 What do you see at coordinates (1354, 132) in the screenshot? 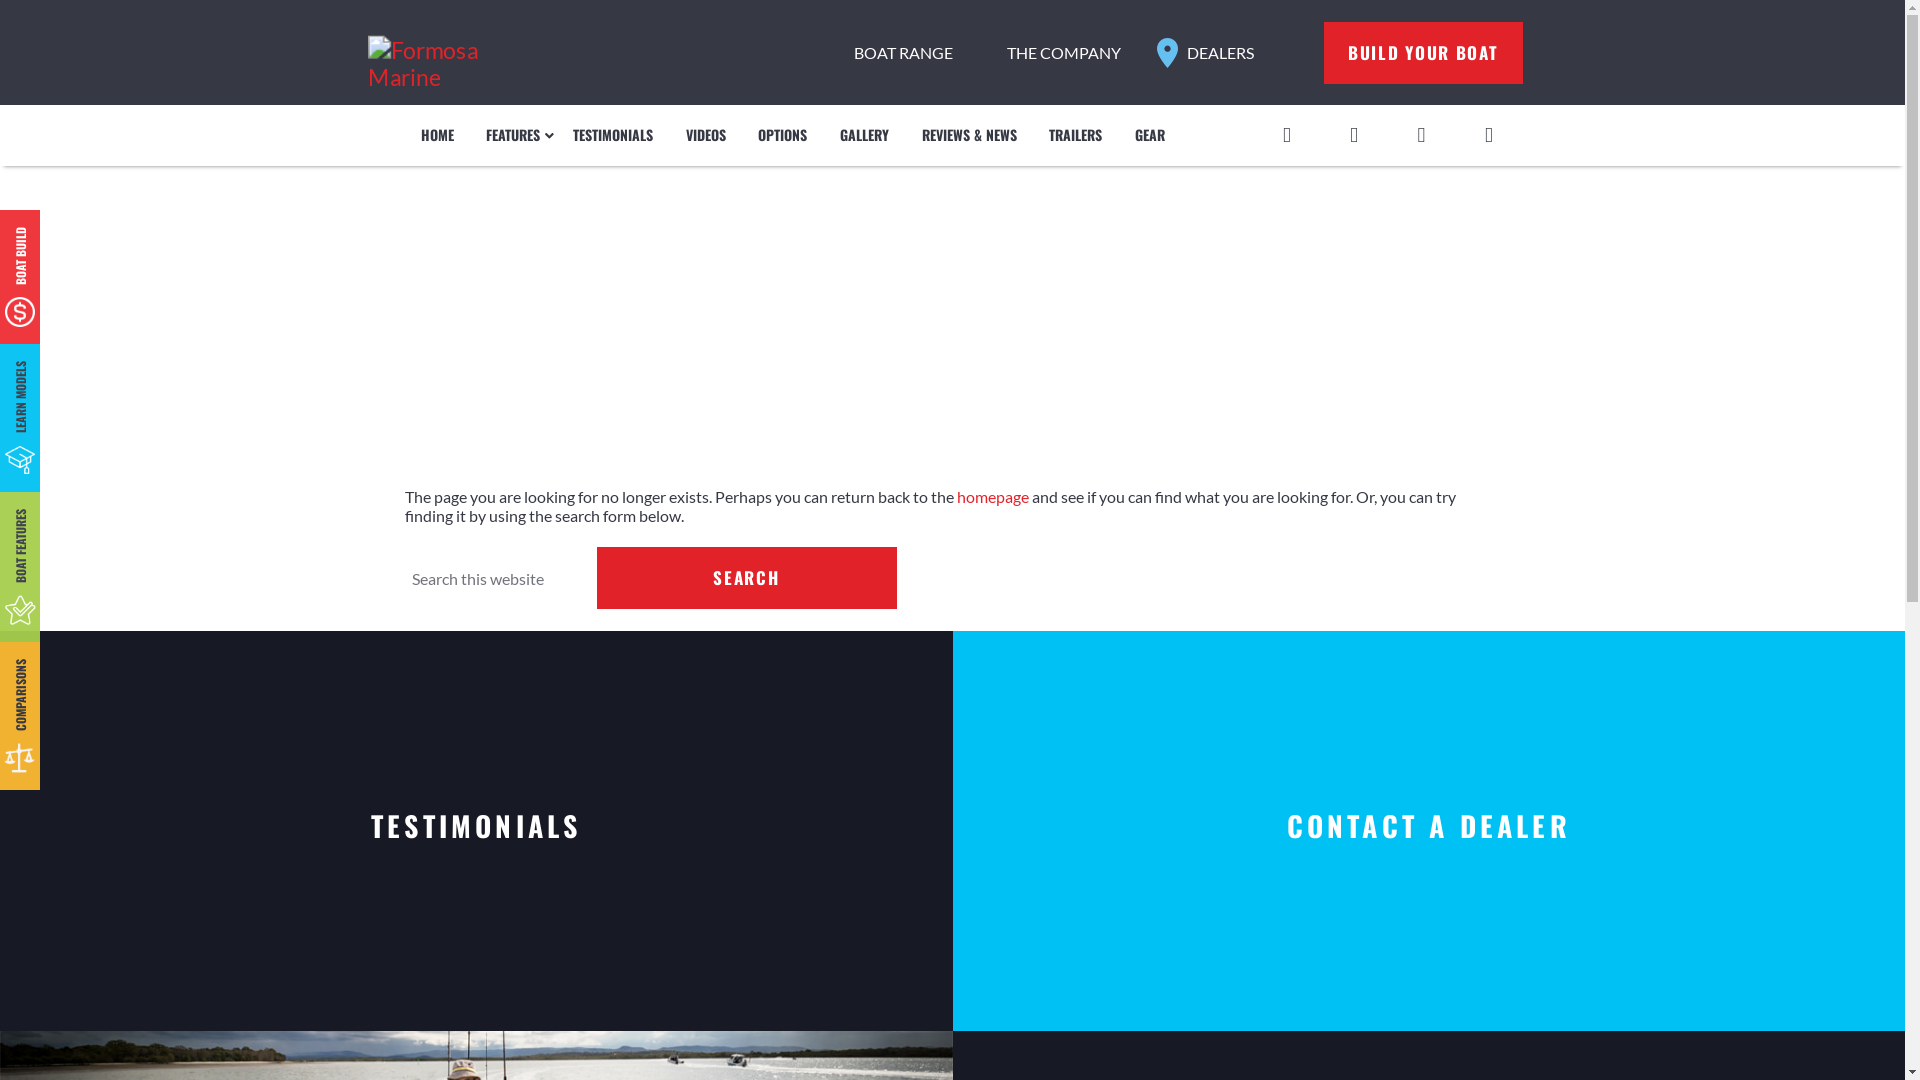
I see `Twitter` at bounding box center [1354, 132].